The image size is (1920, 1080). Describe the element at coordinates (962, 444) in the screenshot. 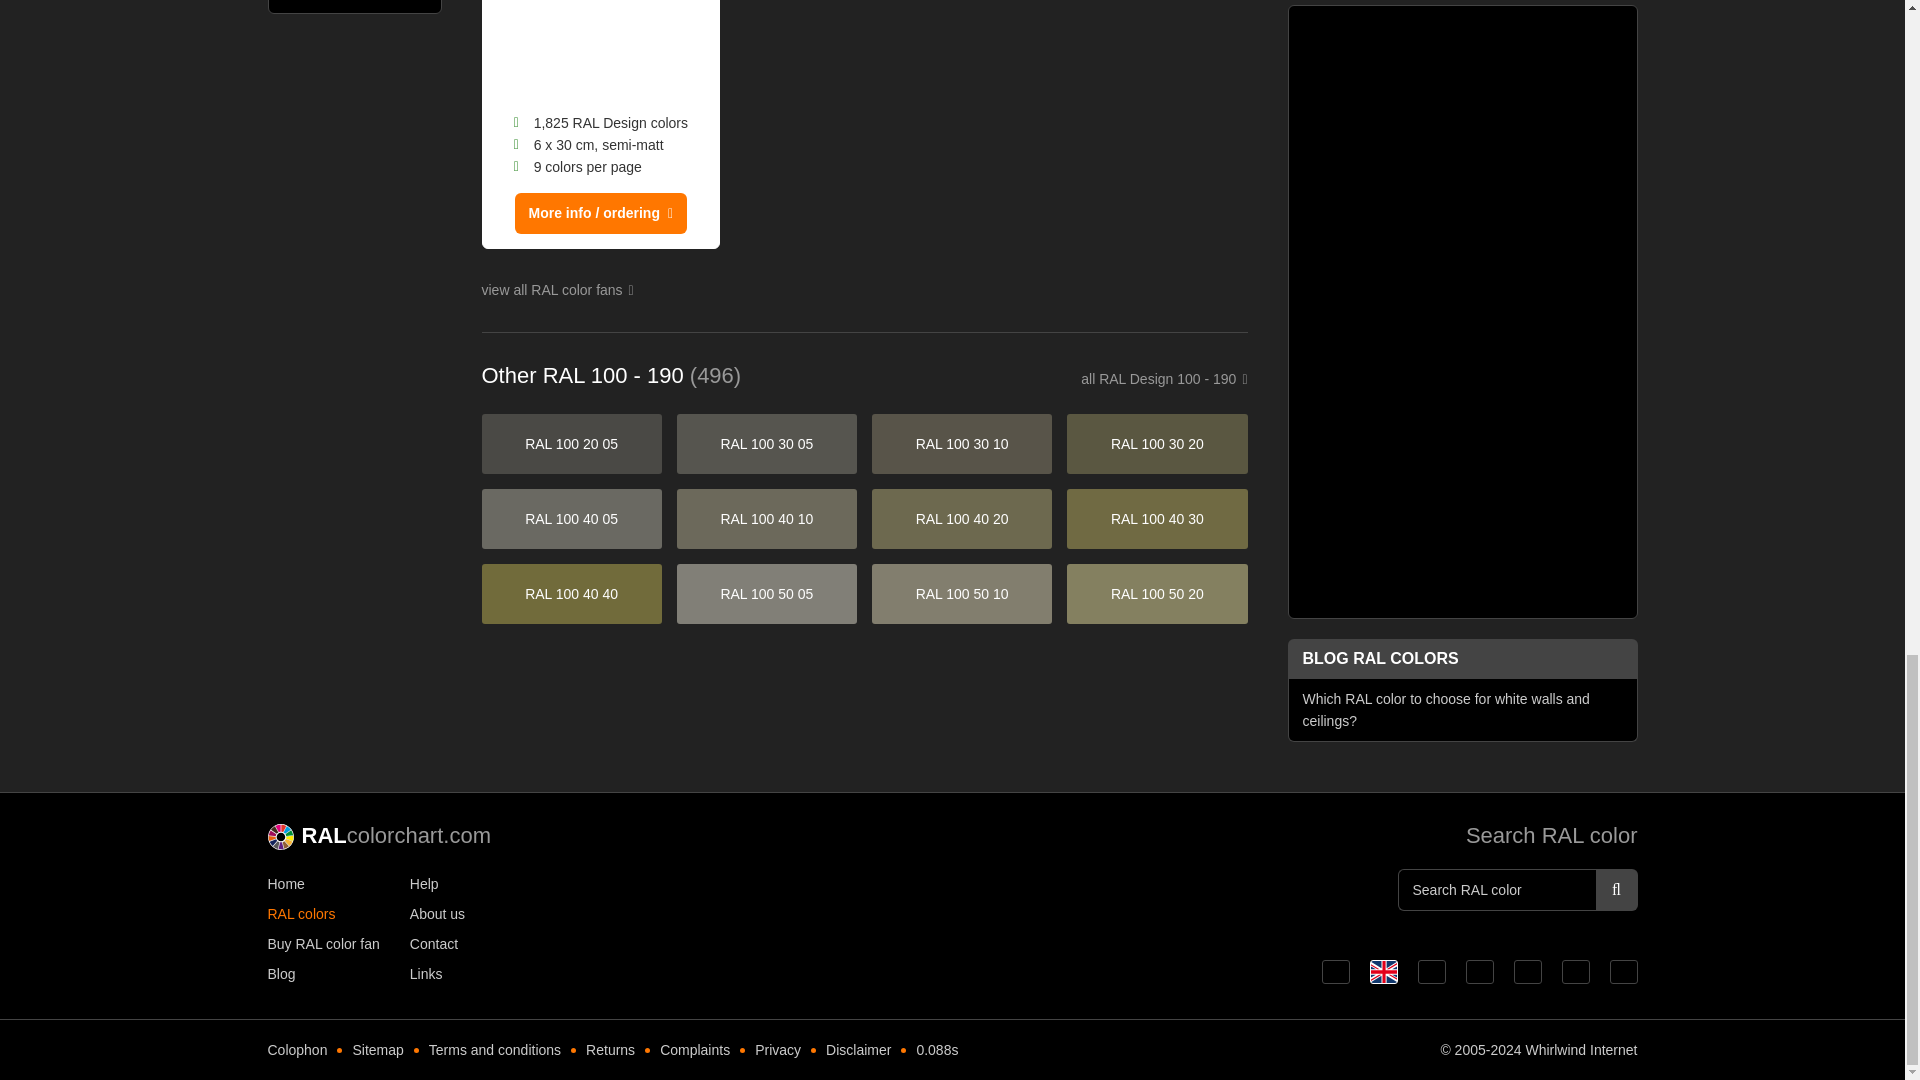

I see `RAL 100 30 10 Vermilion green` at that location.